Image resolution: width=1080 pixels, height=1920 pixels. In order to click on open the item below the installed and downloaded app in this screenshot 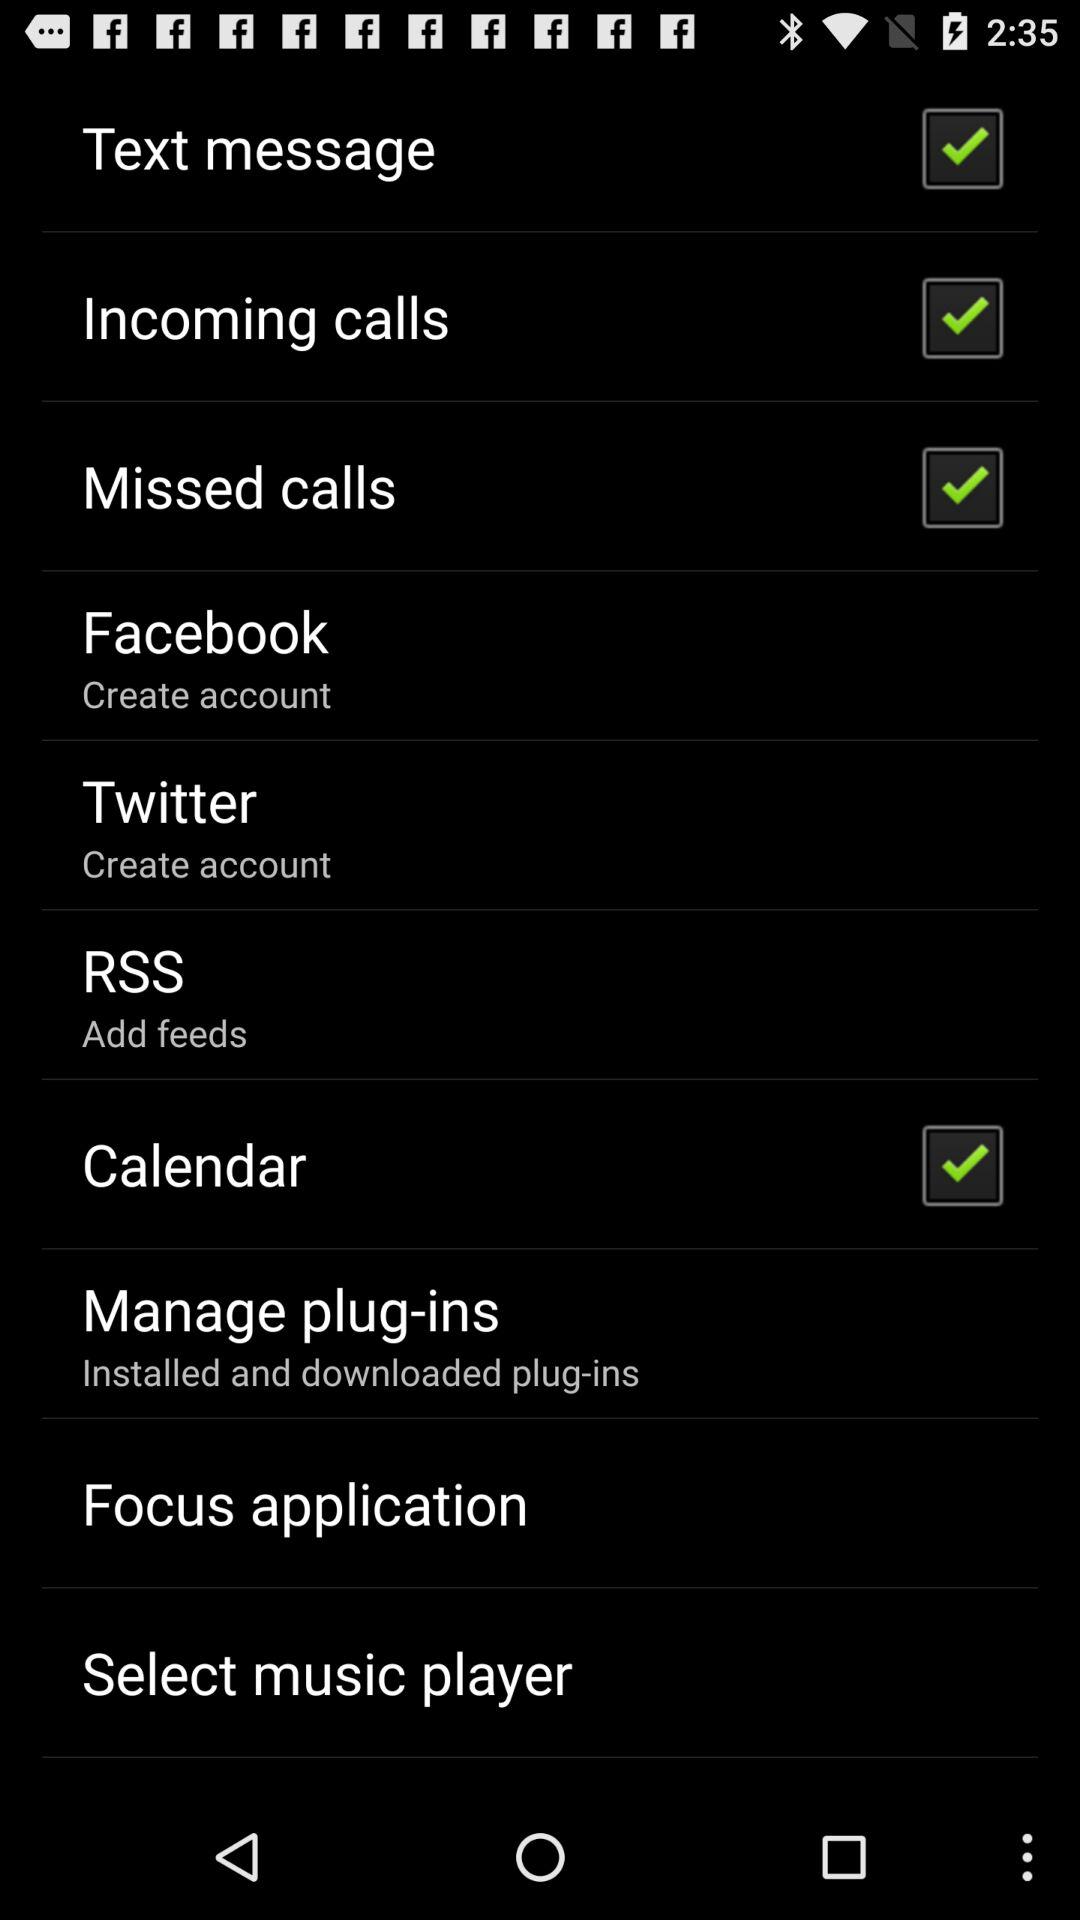, I will do `click(304, 1502)`.